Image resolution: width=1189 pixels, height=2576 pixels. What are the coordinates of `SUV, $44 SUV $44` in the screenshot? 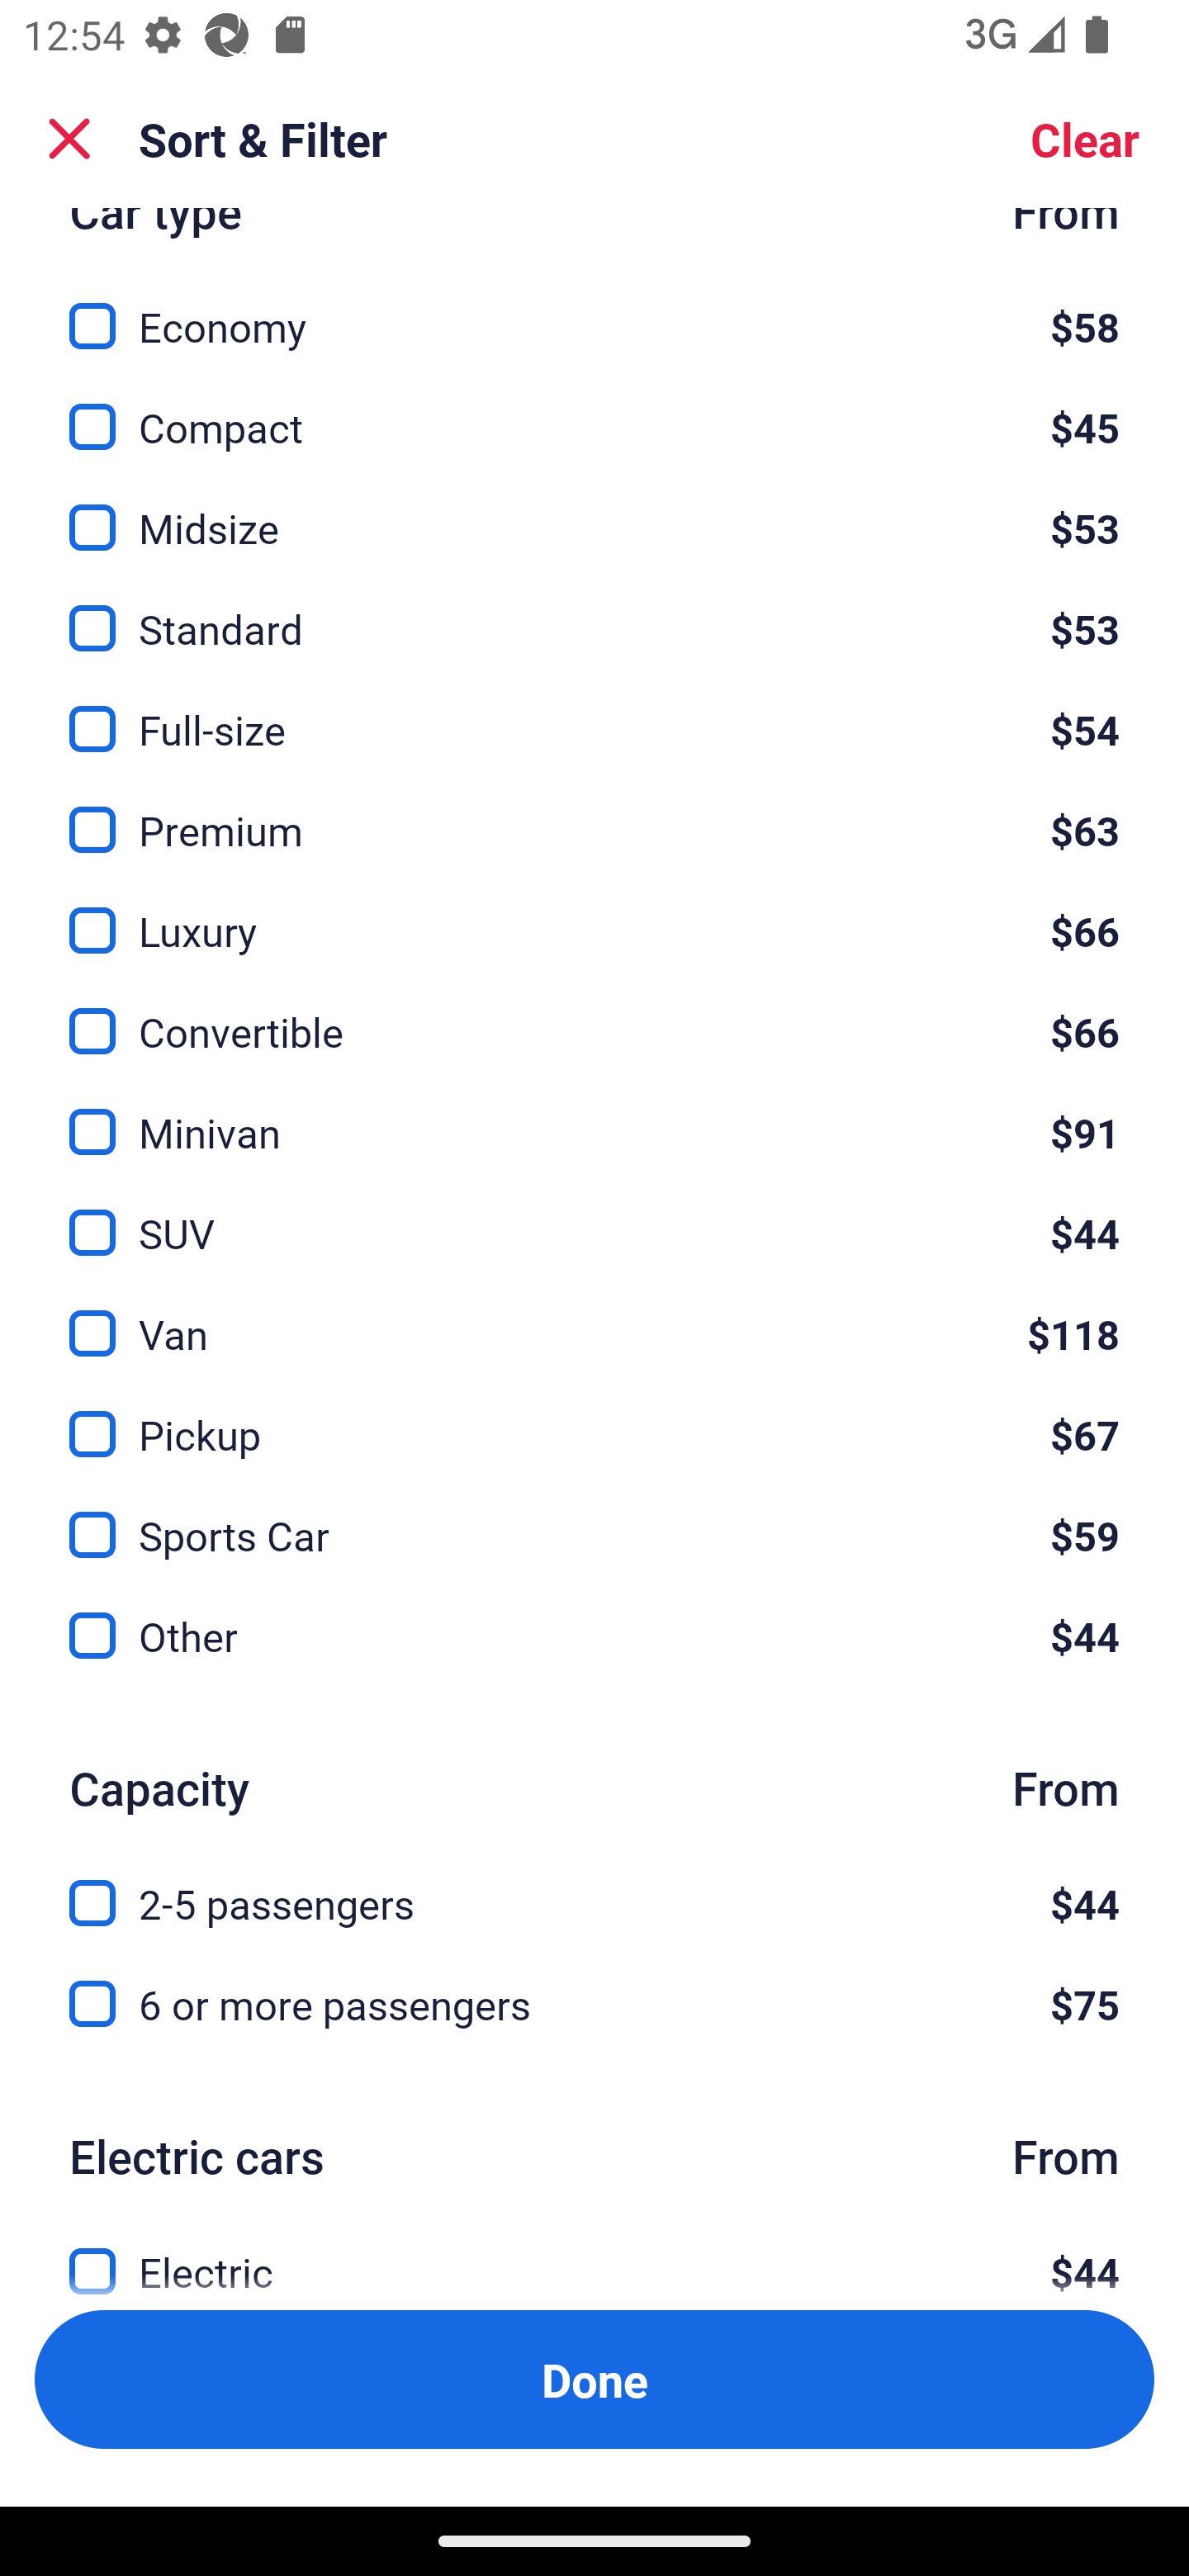 It's located at (594, 1214).